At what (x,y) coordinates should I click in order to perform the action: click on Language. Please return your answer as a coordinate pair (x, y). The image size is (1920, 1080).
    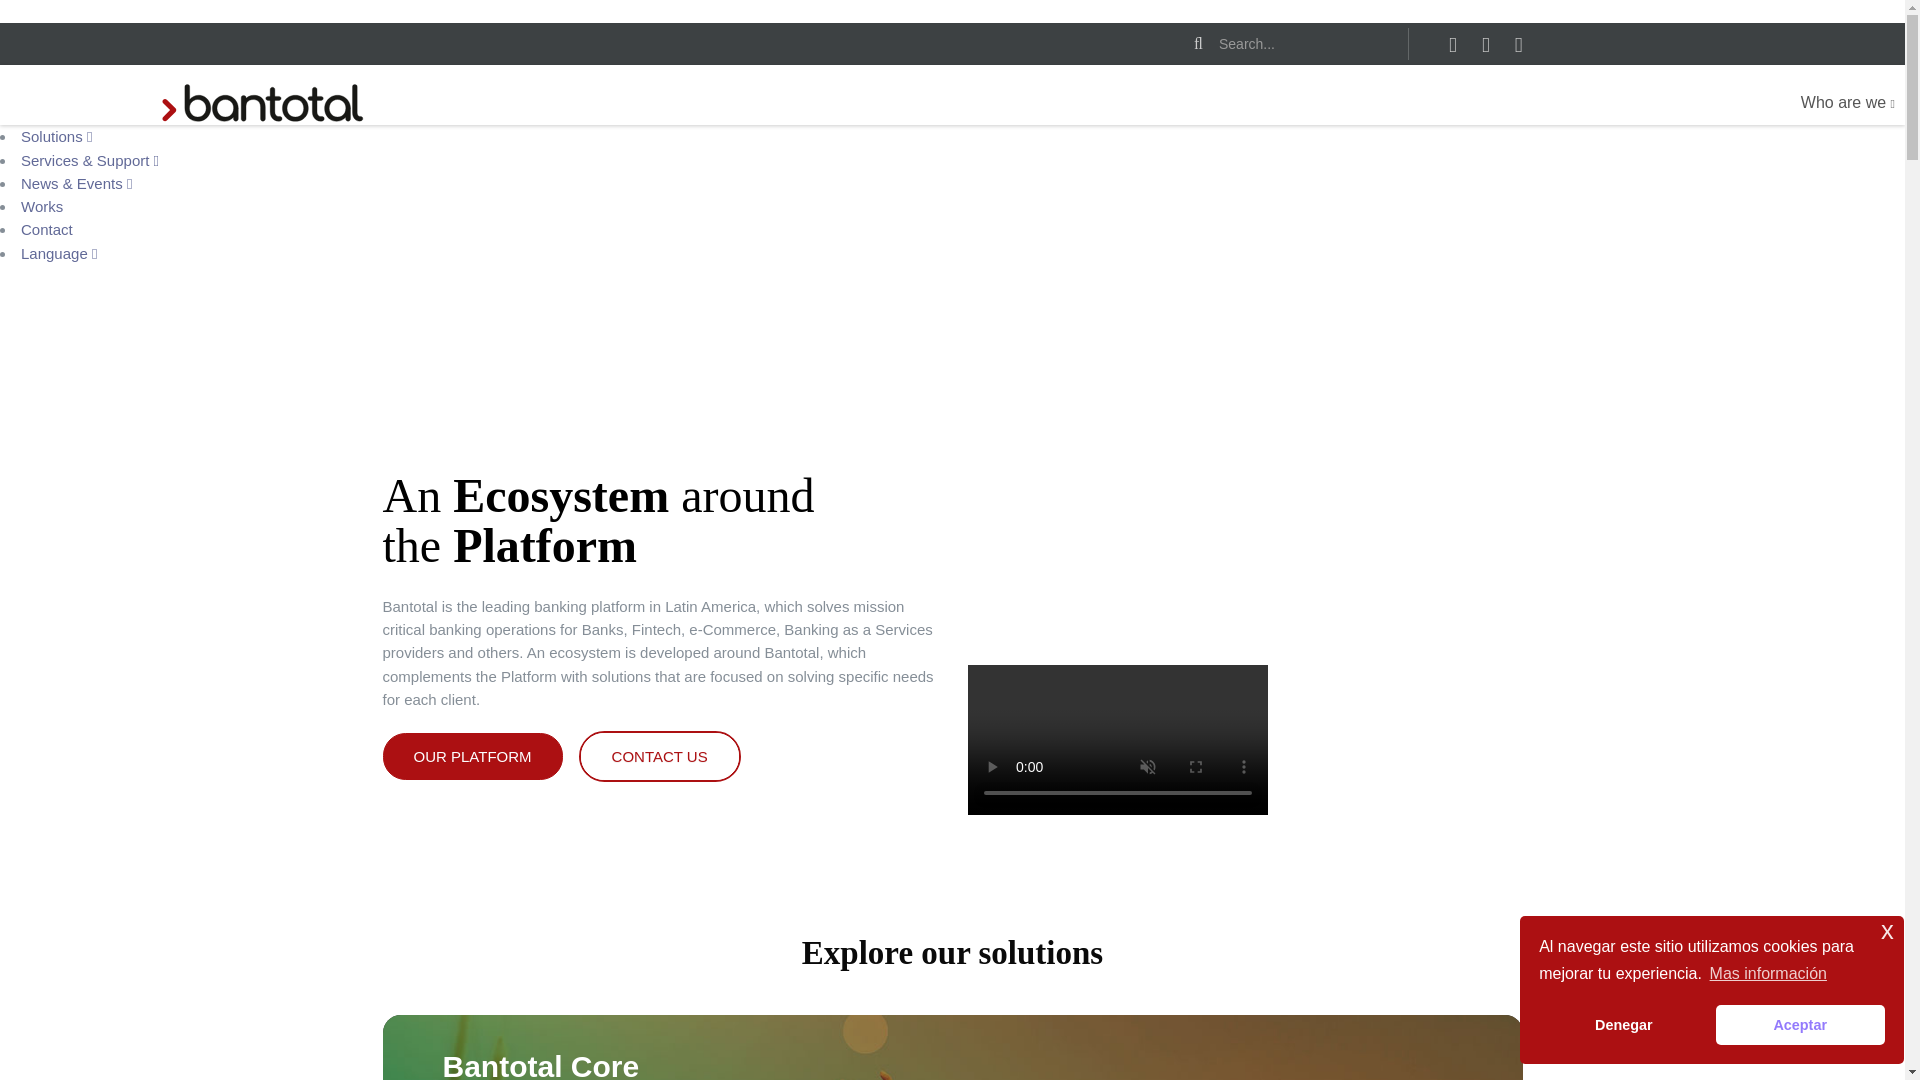
    Looking at the image, I should click on (59, 252).